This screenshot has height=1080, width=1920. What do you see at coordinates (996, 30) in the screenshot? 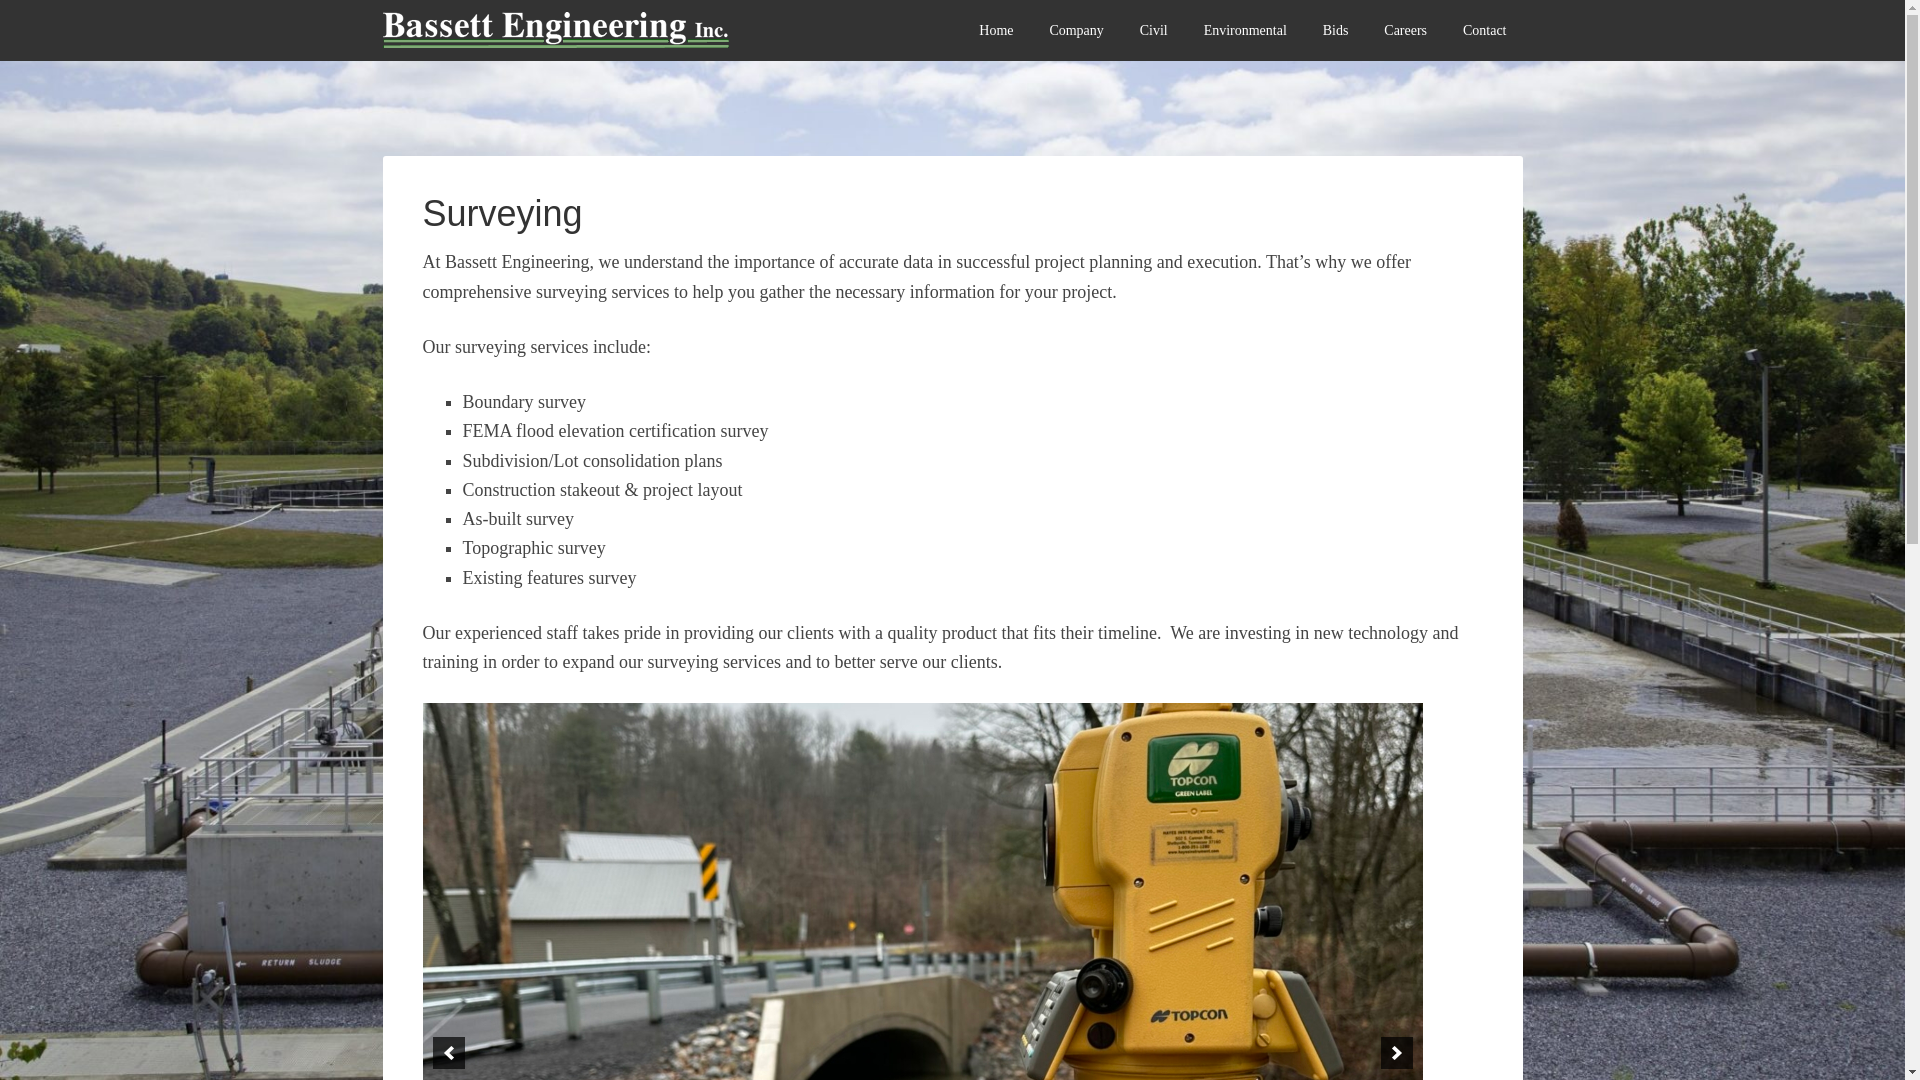
I see `Home` at bounding box center [996, 30].